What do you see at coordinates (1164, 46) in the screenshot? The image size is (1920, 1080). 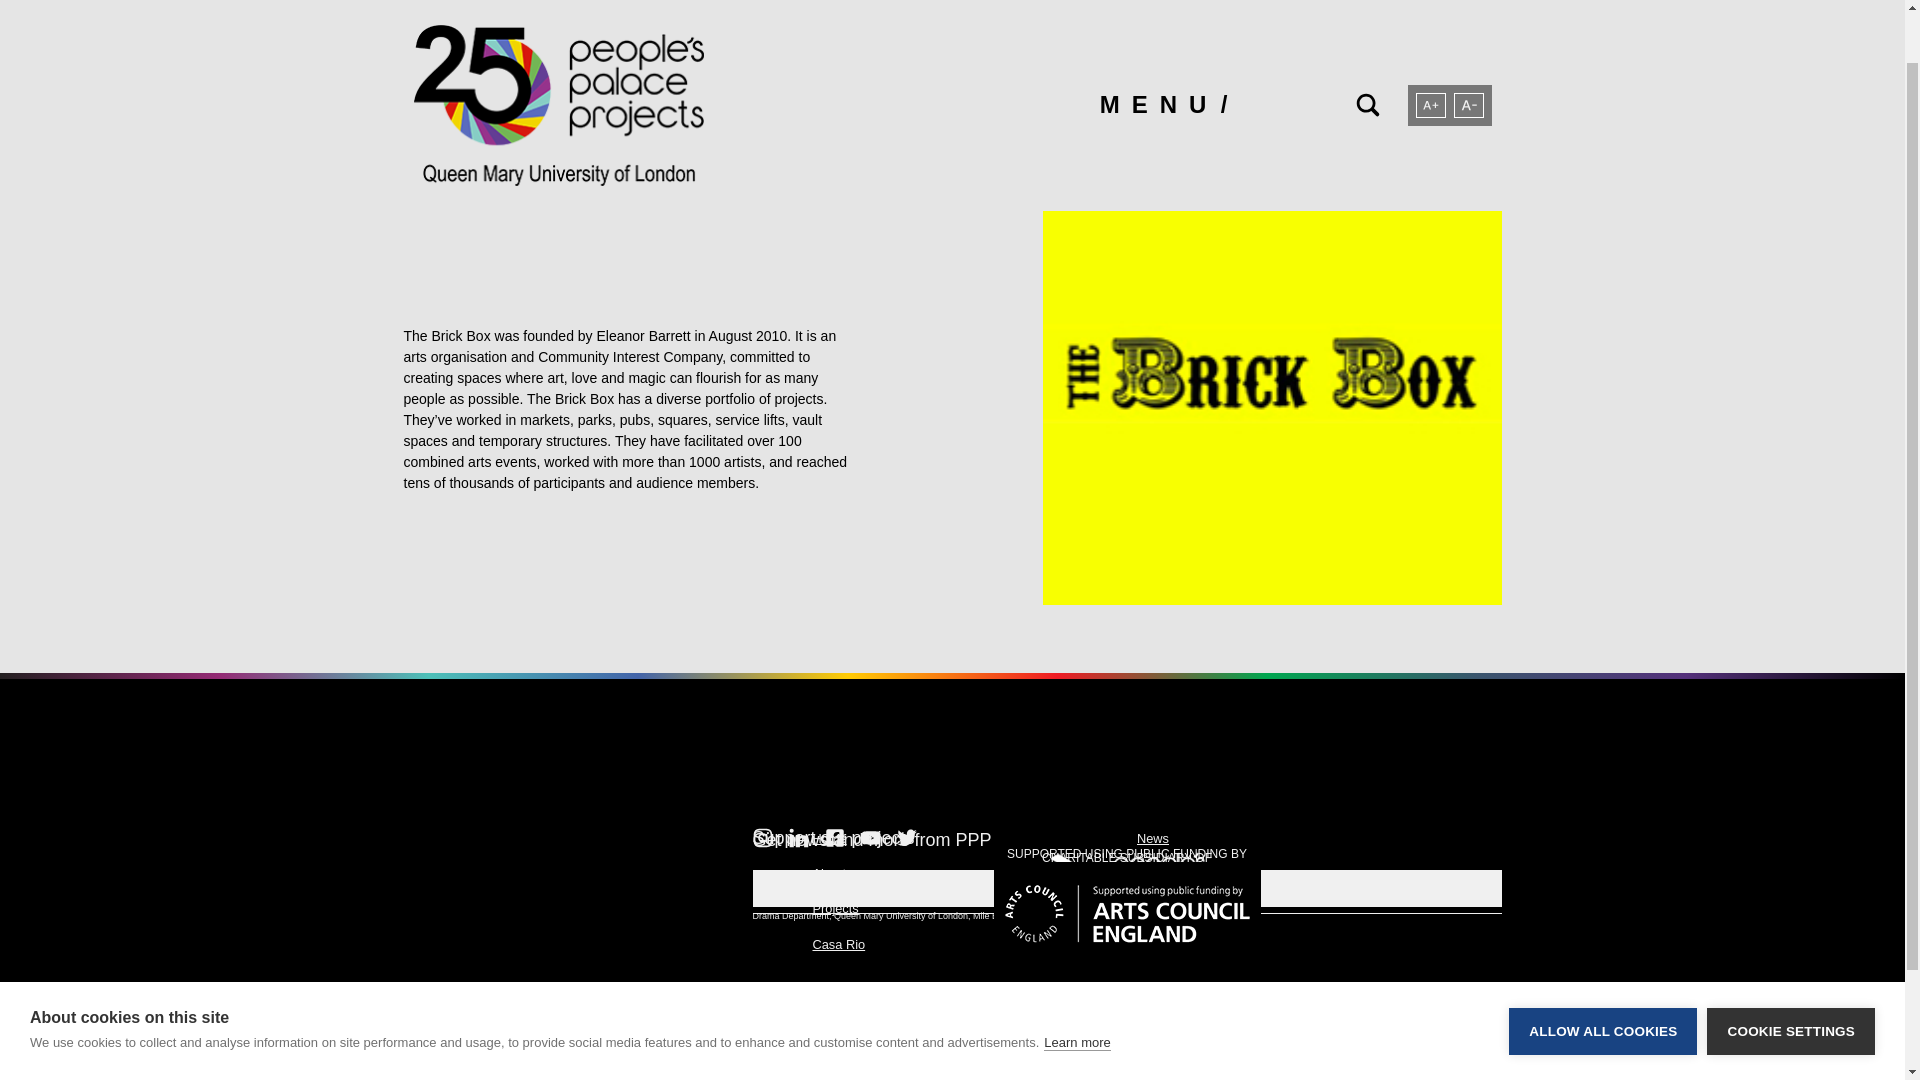 I see `MENU` at bounding box center [1164, 46].